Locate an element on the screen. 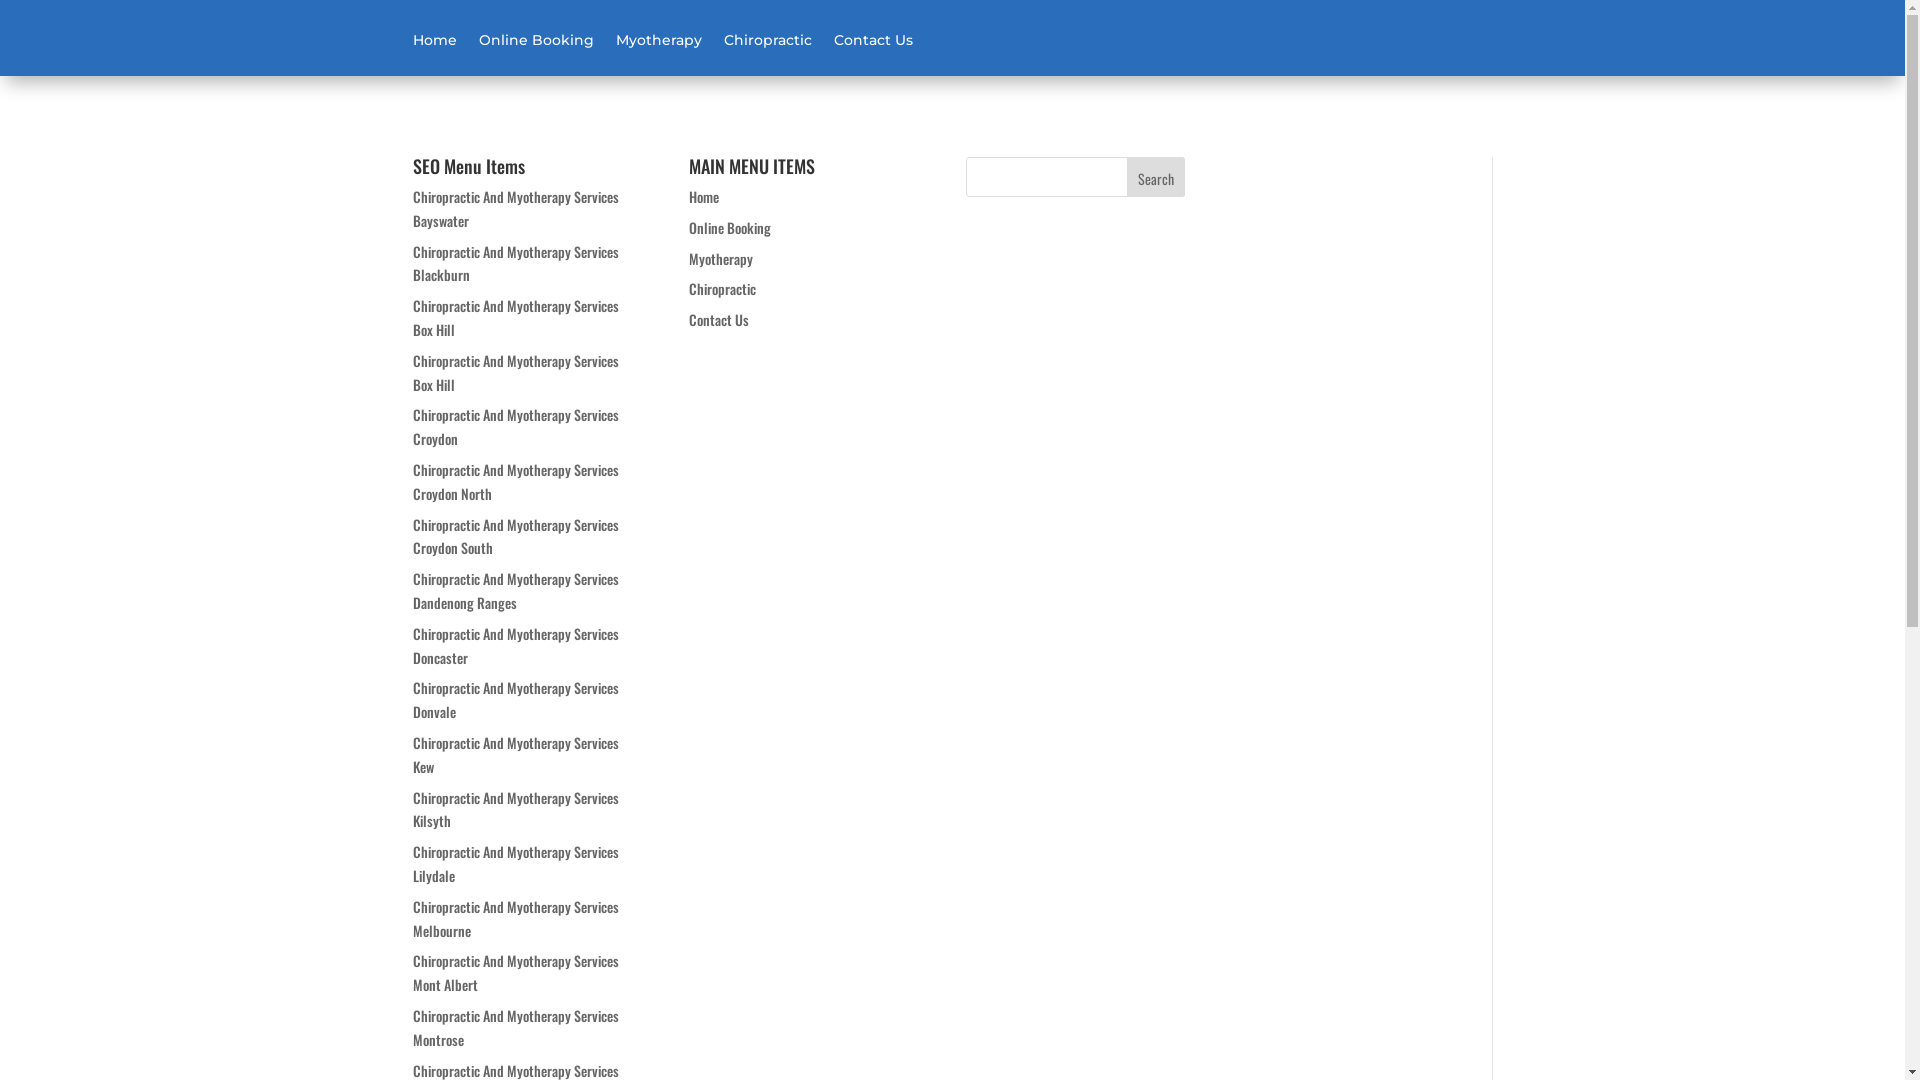 Image resolution: width=1920 pixels, height=1080 pixels. Online Booking is located at coordinates (730, 228).